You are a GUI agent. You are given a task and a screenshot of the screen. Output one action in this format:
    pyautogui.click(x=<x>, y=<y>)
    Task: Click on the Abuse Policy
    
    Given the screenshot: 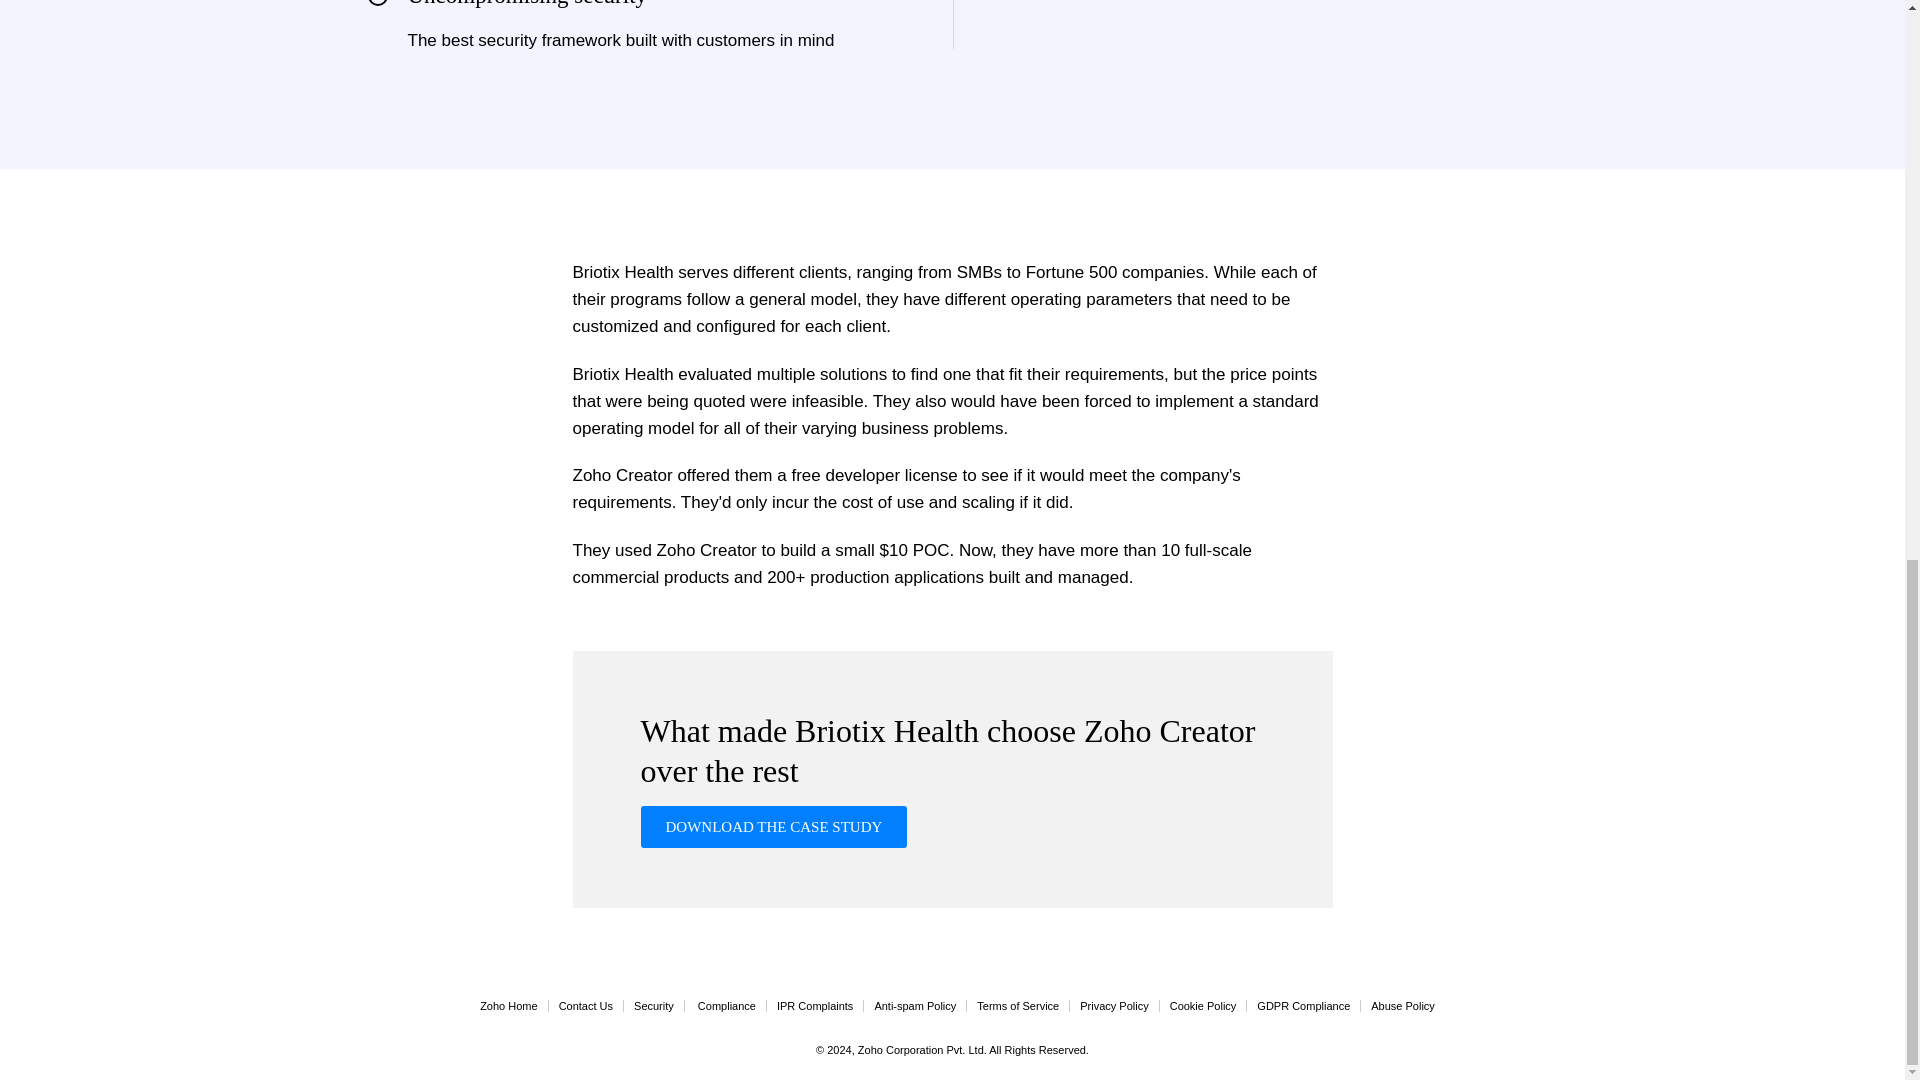 What is the action you would take?
    pyautogui.click(x=1402, y=1006)
    